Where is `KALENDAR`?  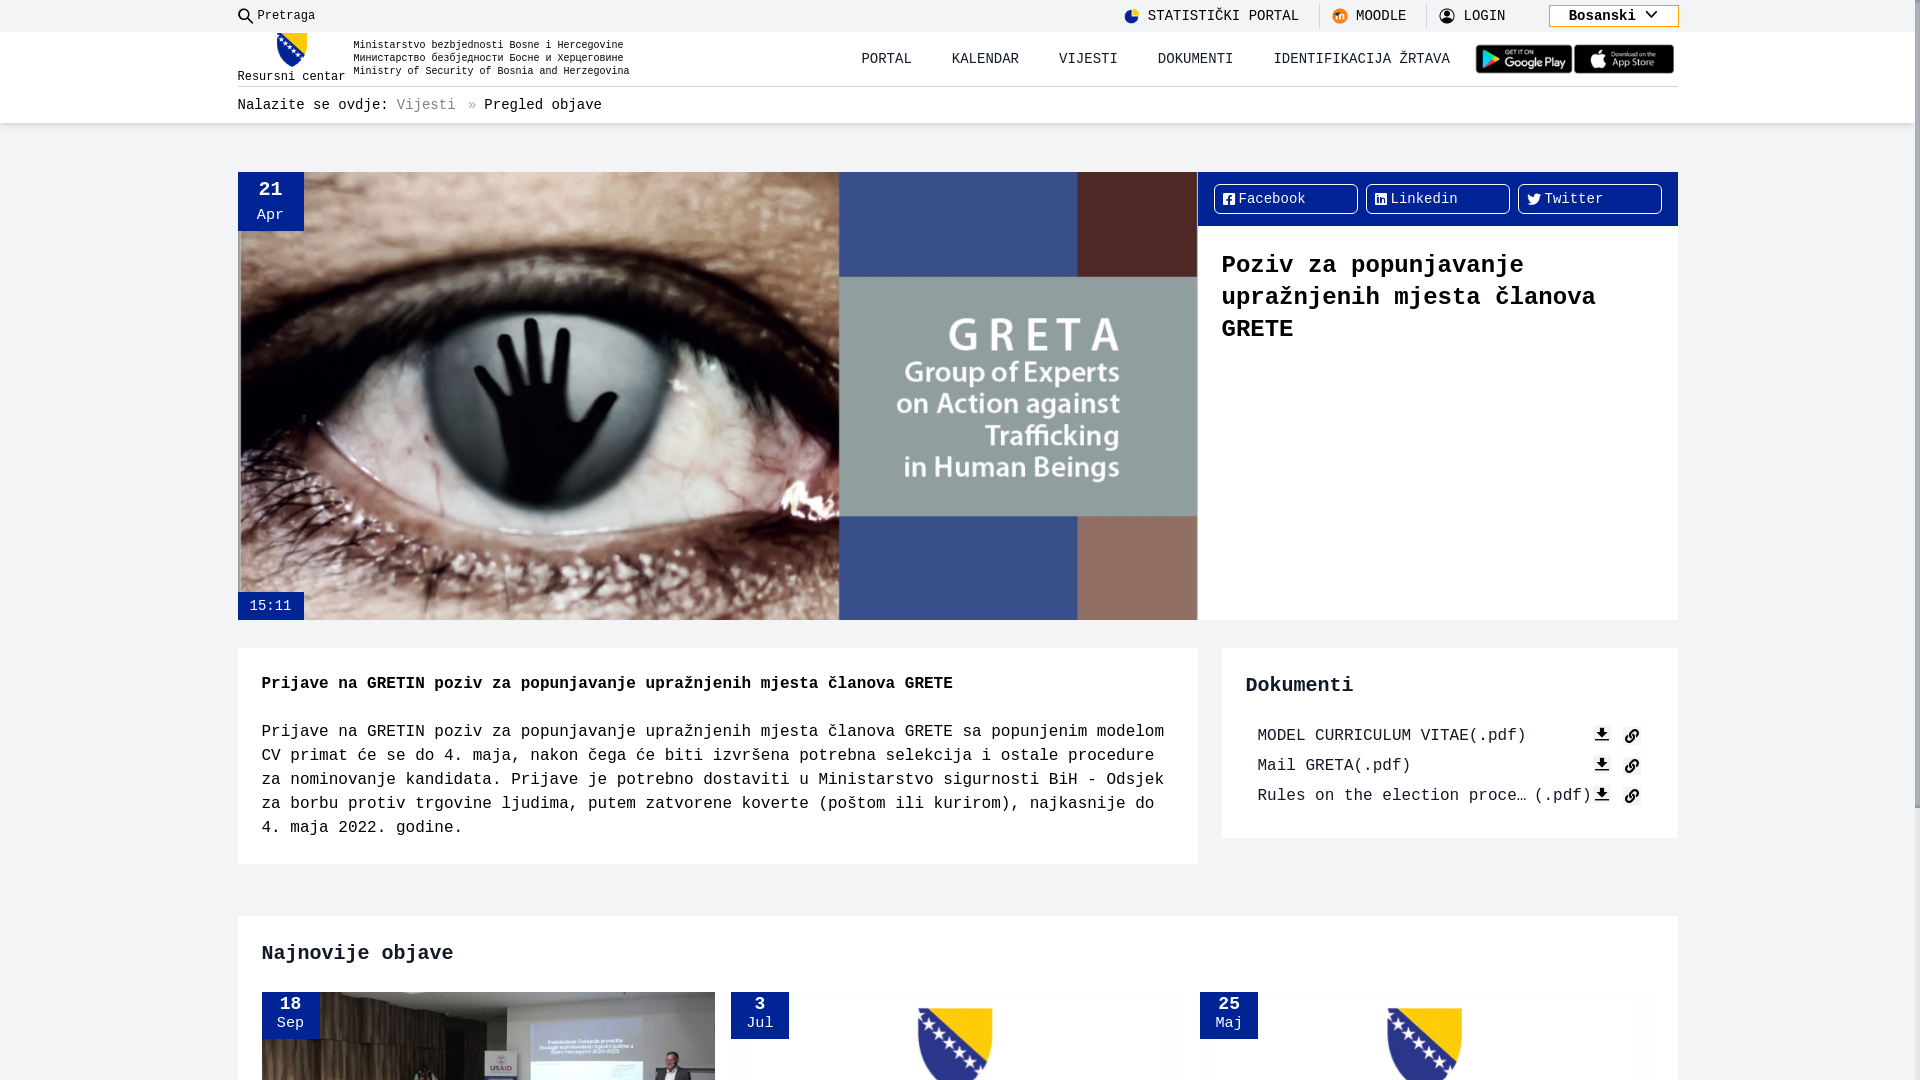
KALENDAR is located at coordinates (986, 59).